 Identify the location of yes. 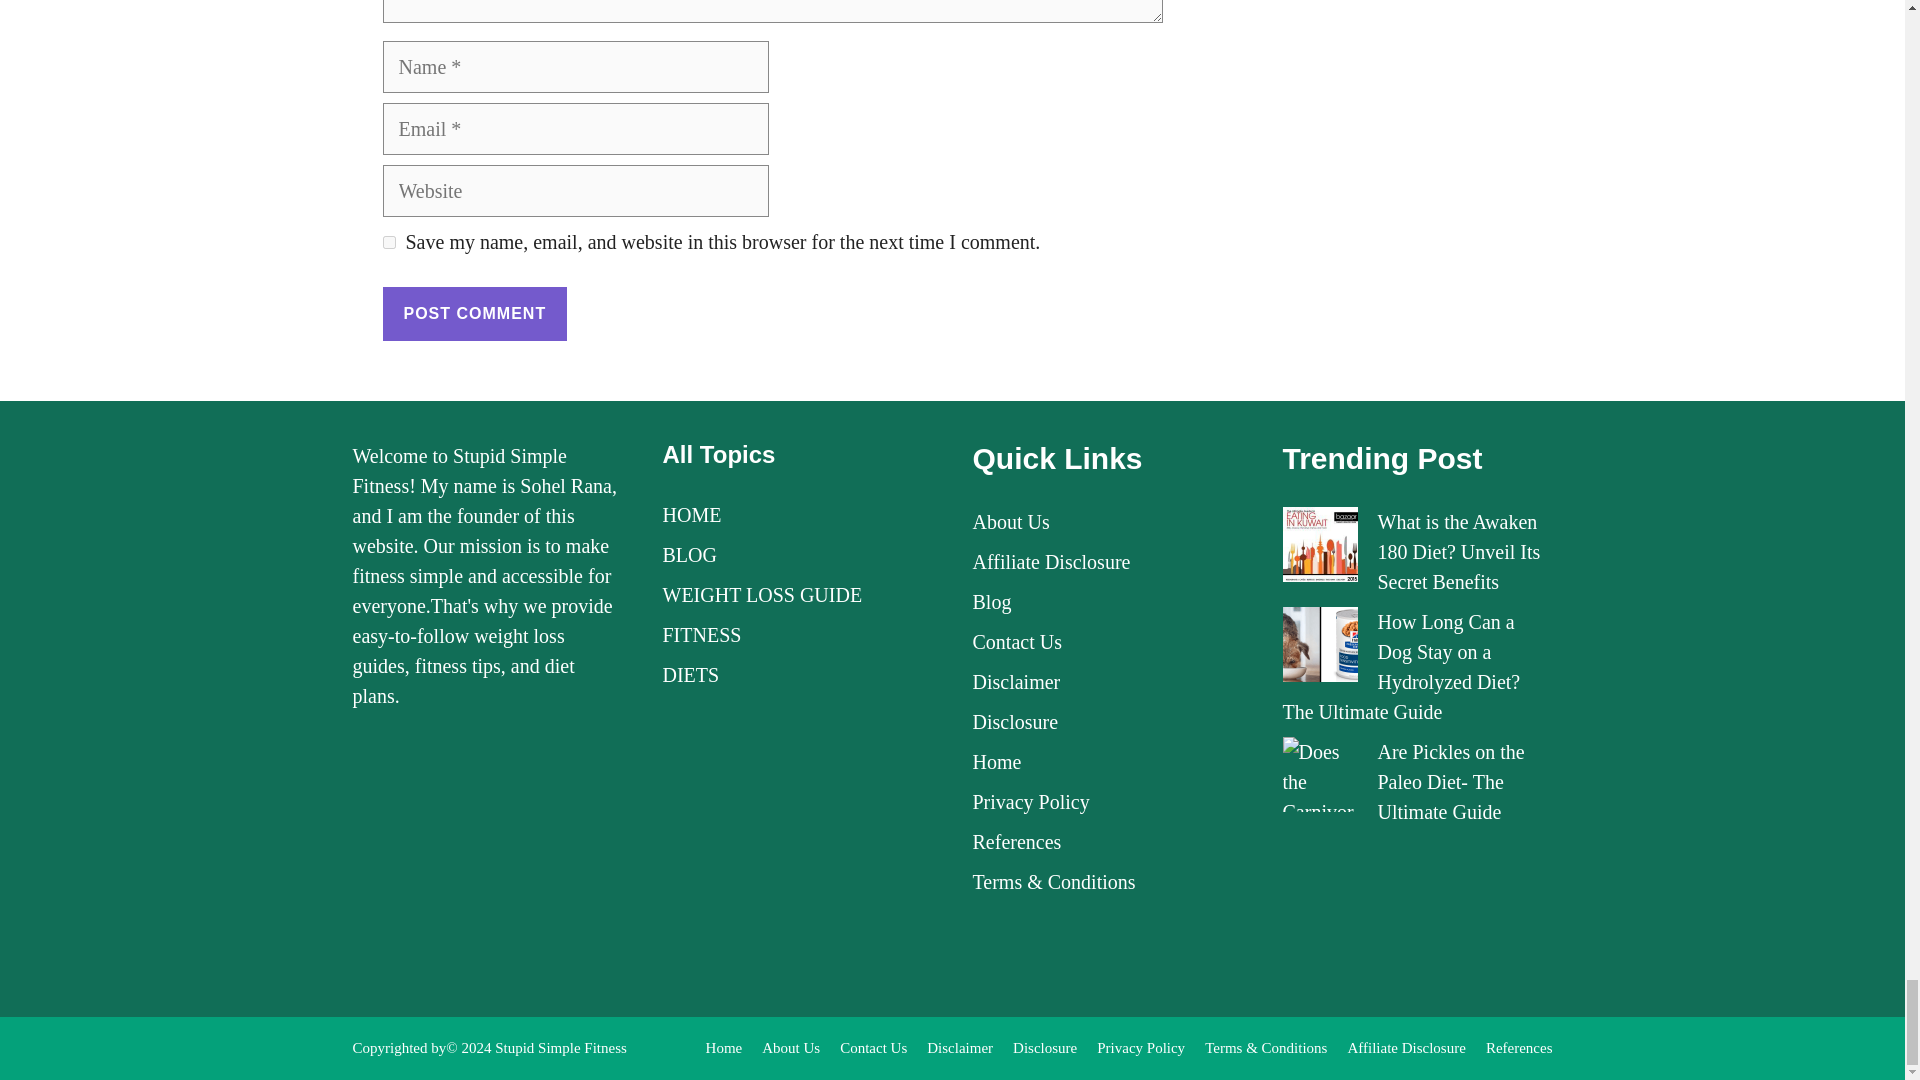
(388, 242).